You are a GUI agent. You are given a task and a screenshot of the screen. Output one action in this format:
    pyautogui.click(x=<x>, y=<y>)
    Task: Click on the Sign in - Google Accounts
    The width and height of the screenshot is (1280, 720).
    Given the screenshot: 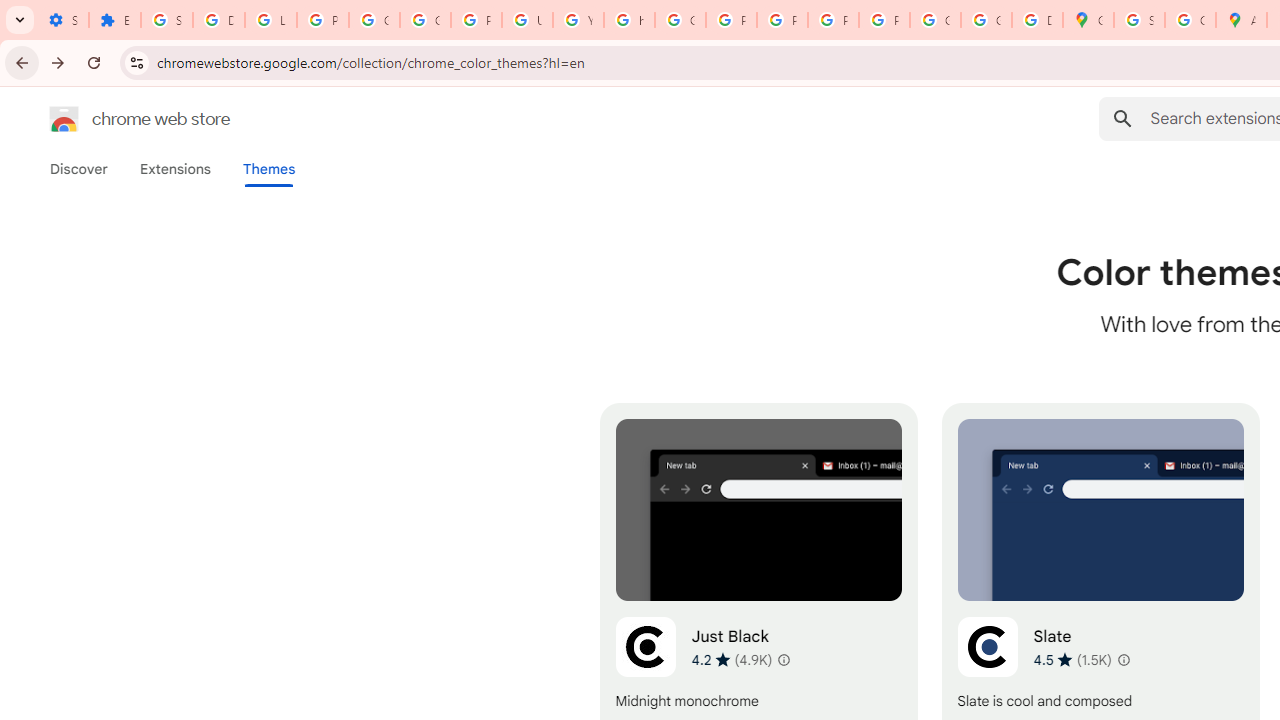 What is the action you would take?
    pyautogui.click(x=1138, y=20)
    